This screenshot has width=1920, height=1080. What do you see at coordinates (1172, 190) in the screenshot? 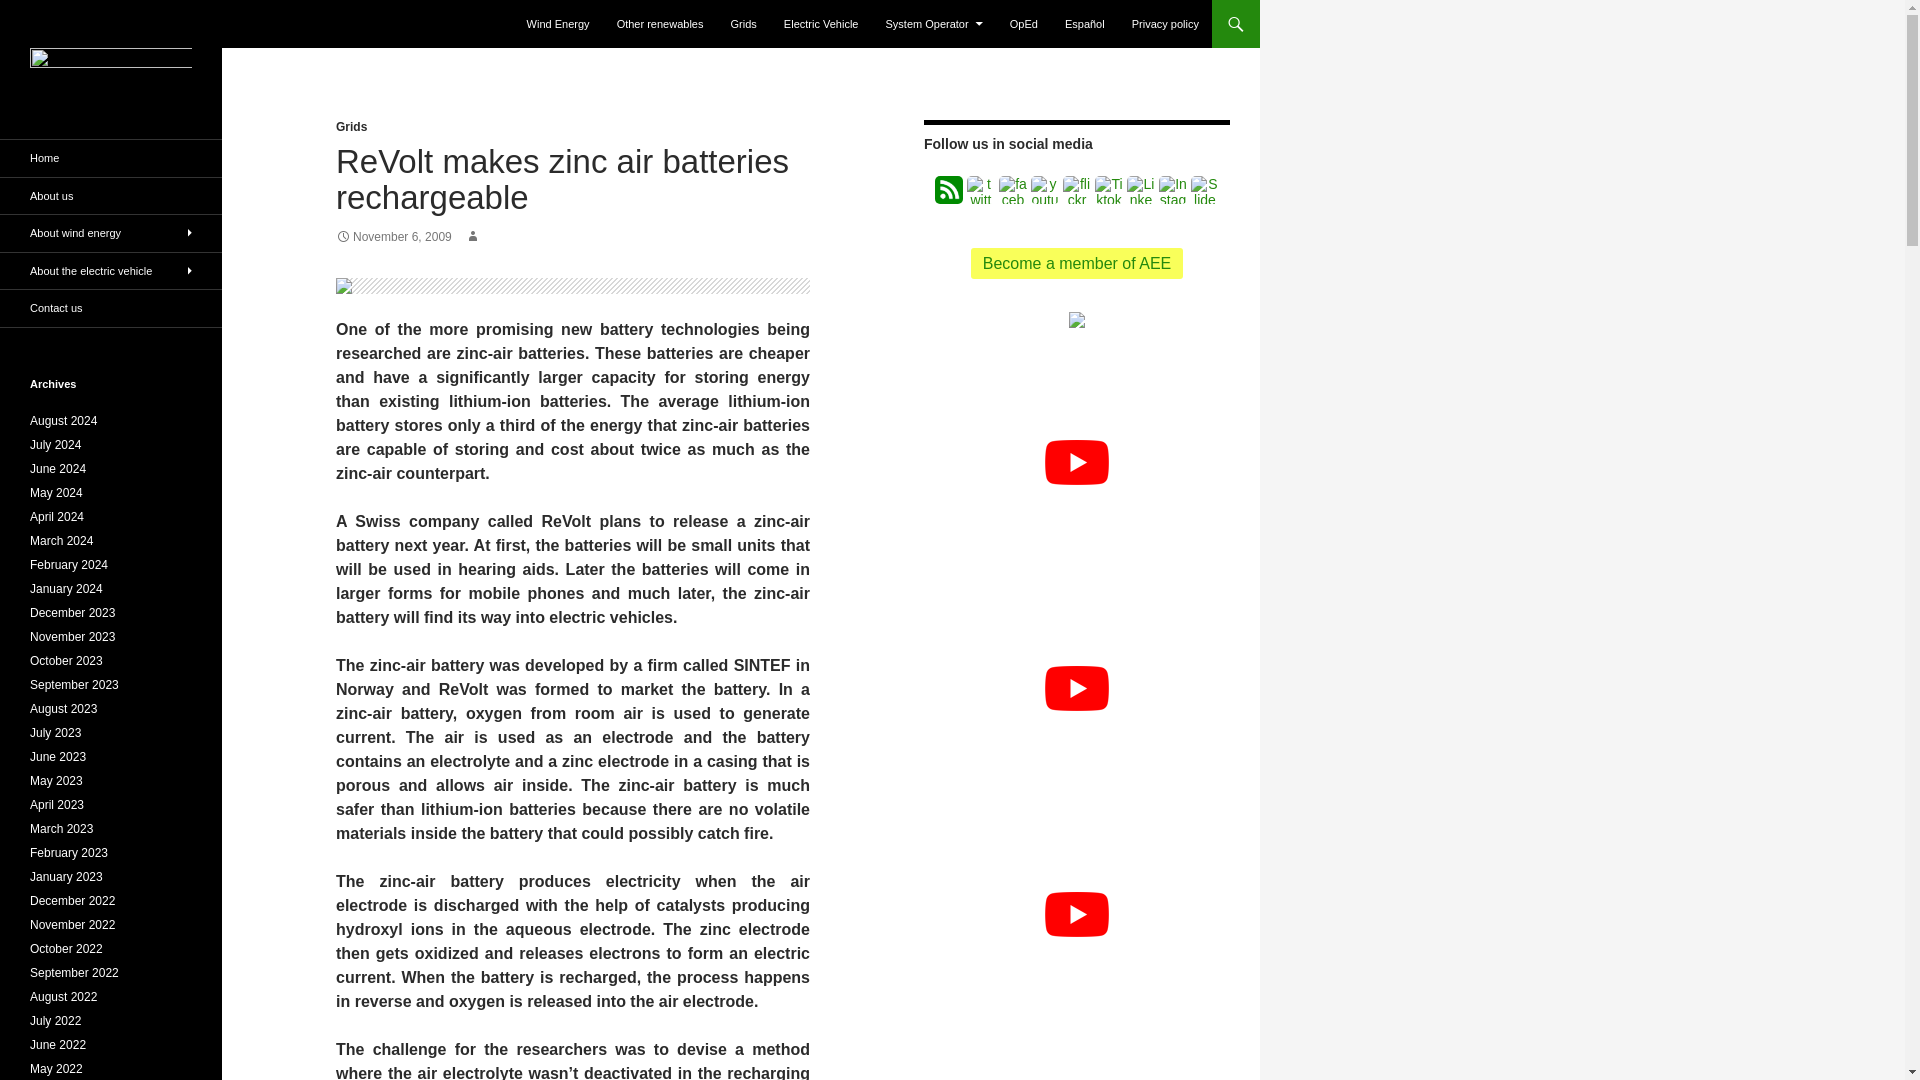
I see `Instagram` at bounding box center [1172, 190].